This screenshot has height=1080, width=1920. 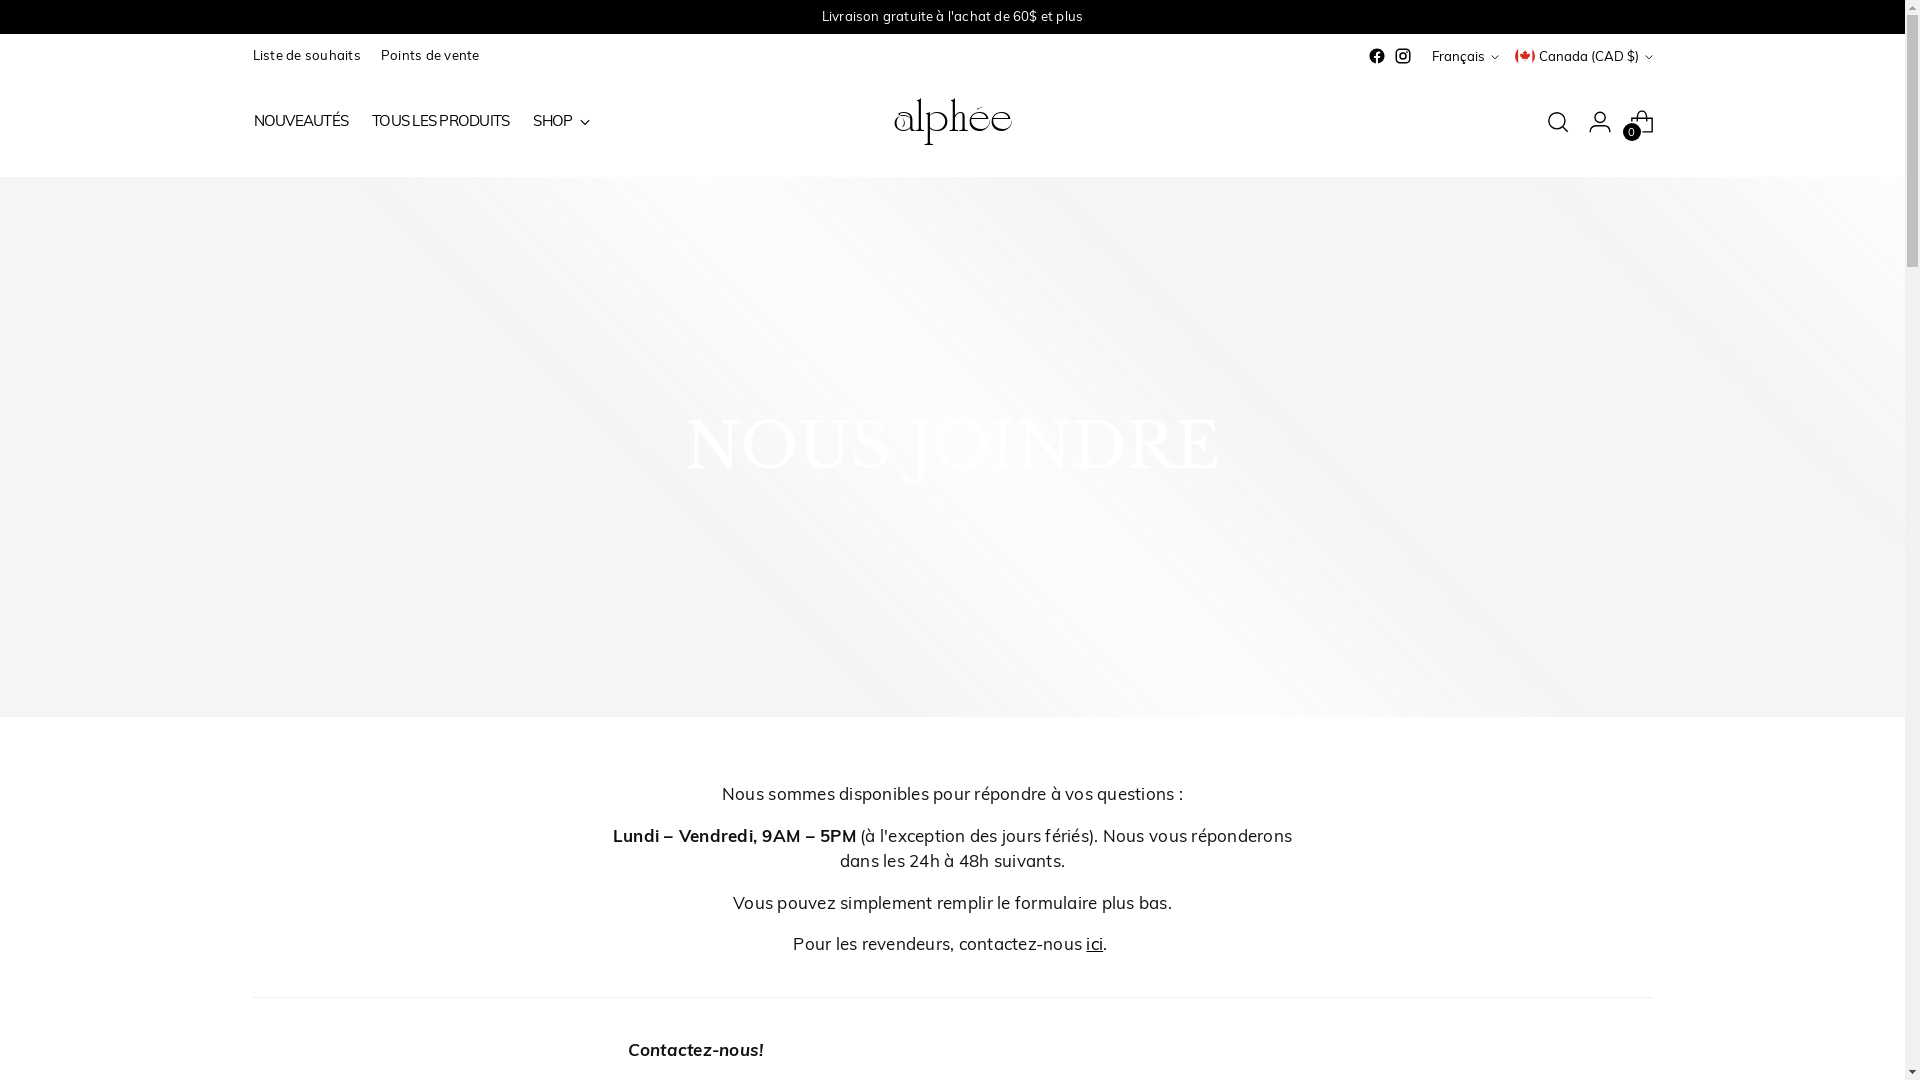 I want to click on Liste de souhaits, so click(x=306, y=56).